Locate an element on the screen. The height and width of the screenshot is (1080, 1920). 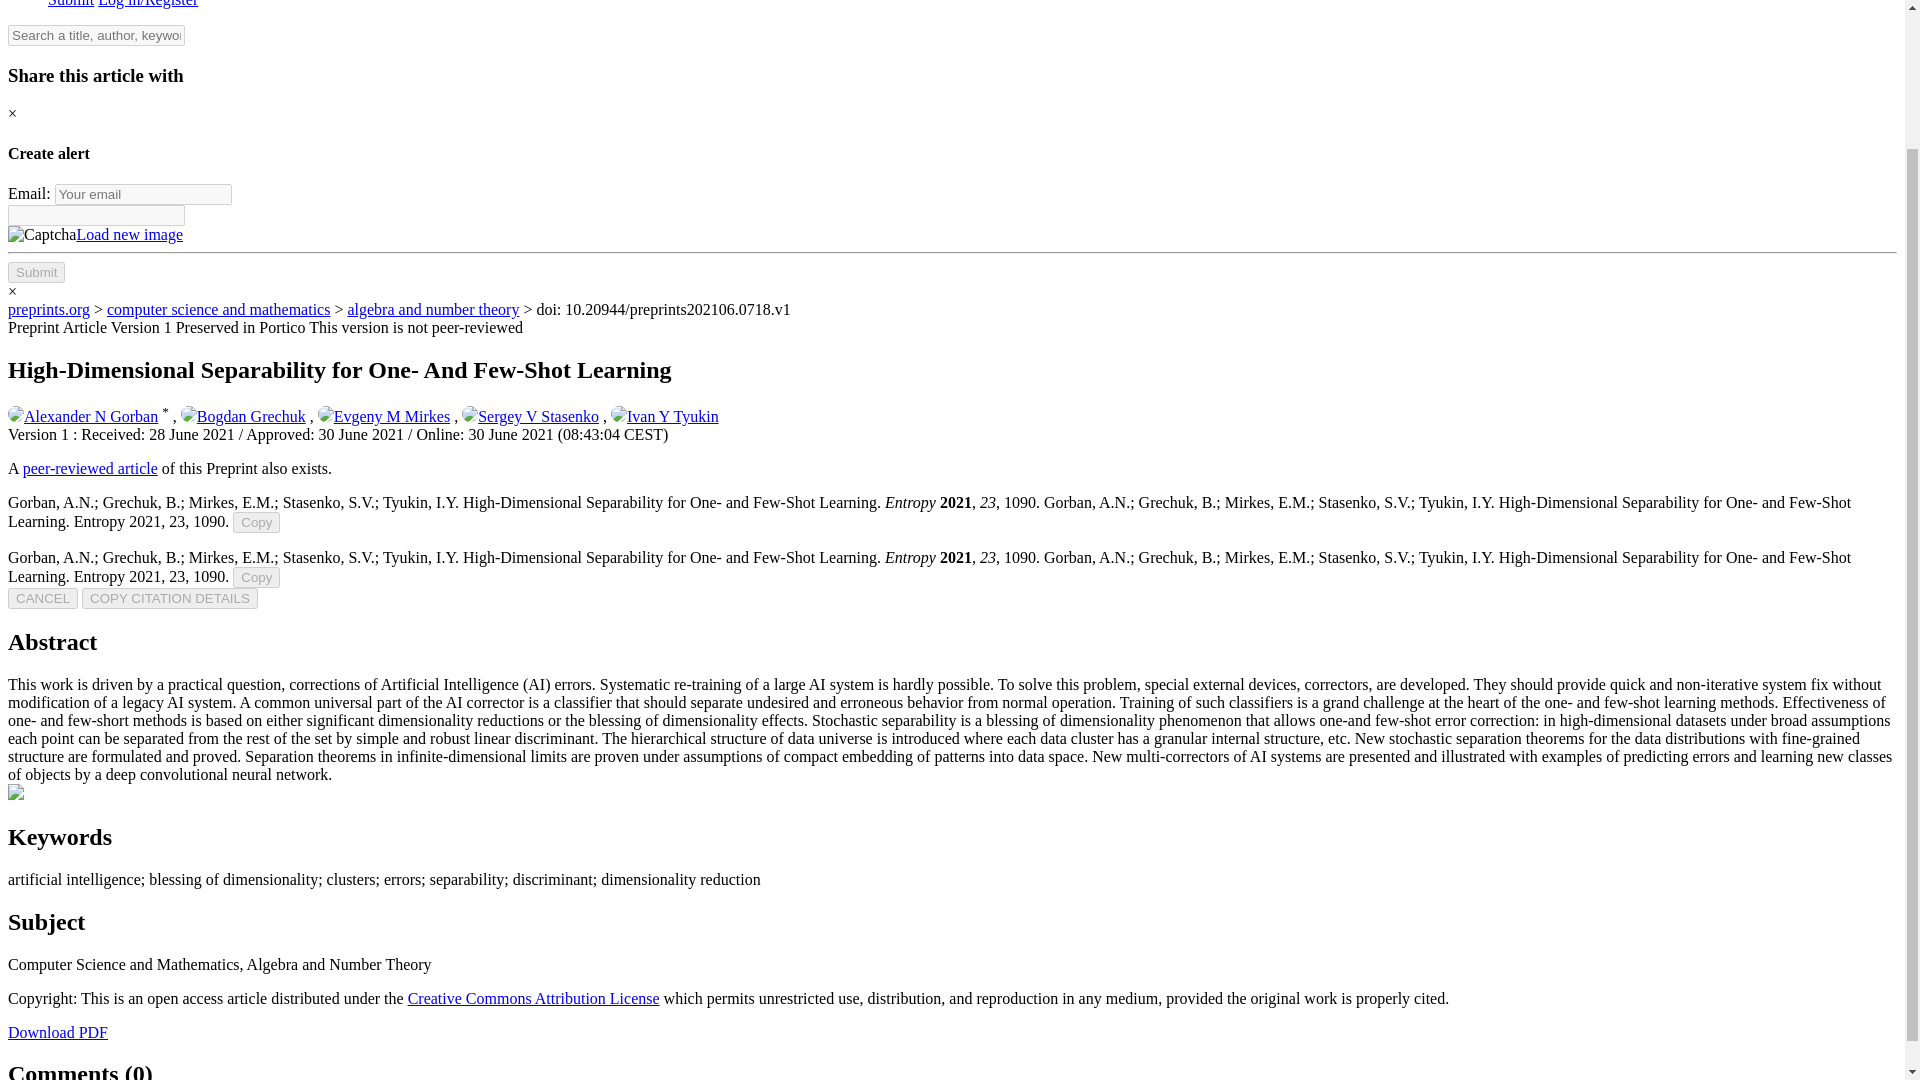
Ivan Y Tyukin is located at coordinates (664, 416).